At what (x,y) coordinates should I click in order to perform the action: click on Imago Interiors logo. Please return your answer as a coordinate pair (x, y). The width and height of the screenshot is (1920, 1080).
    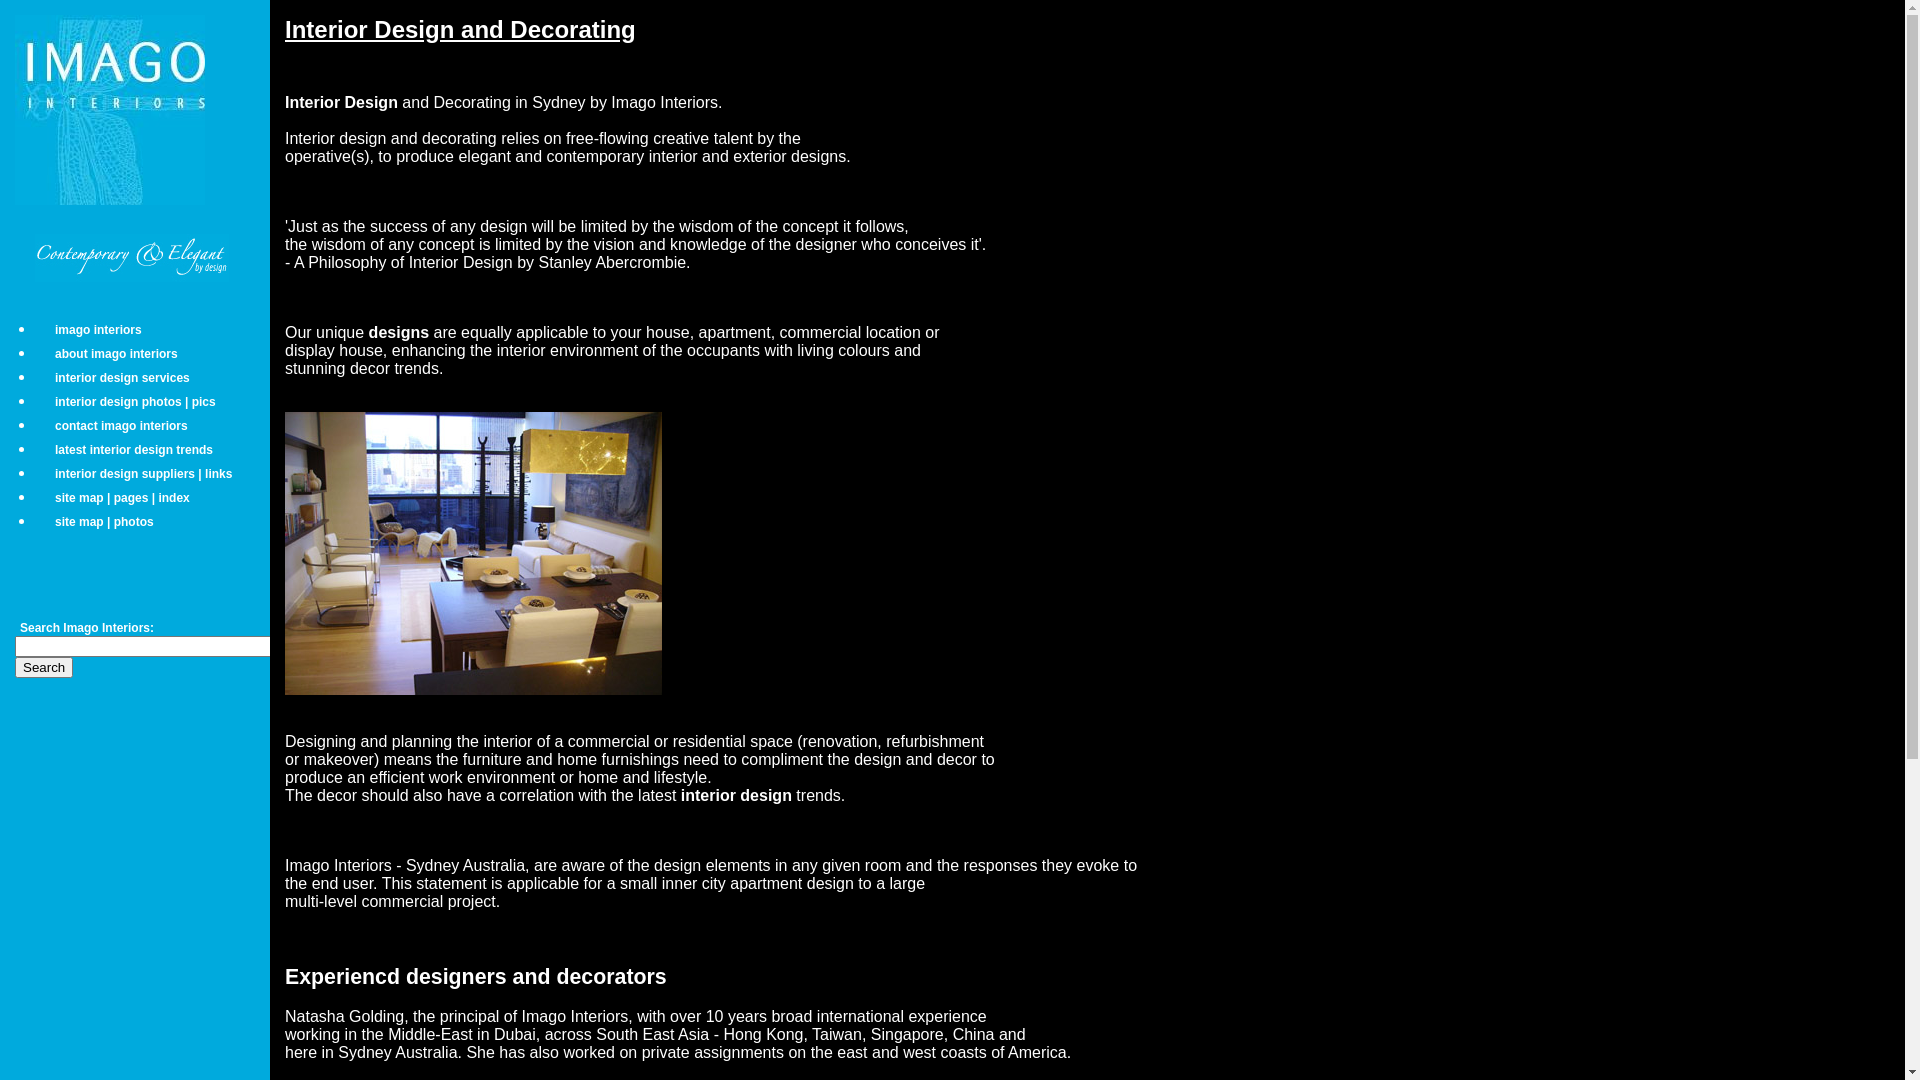
    Looking at the image, I should click on (110, 110).